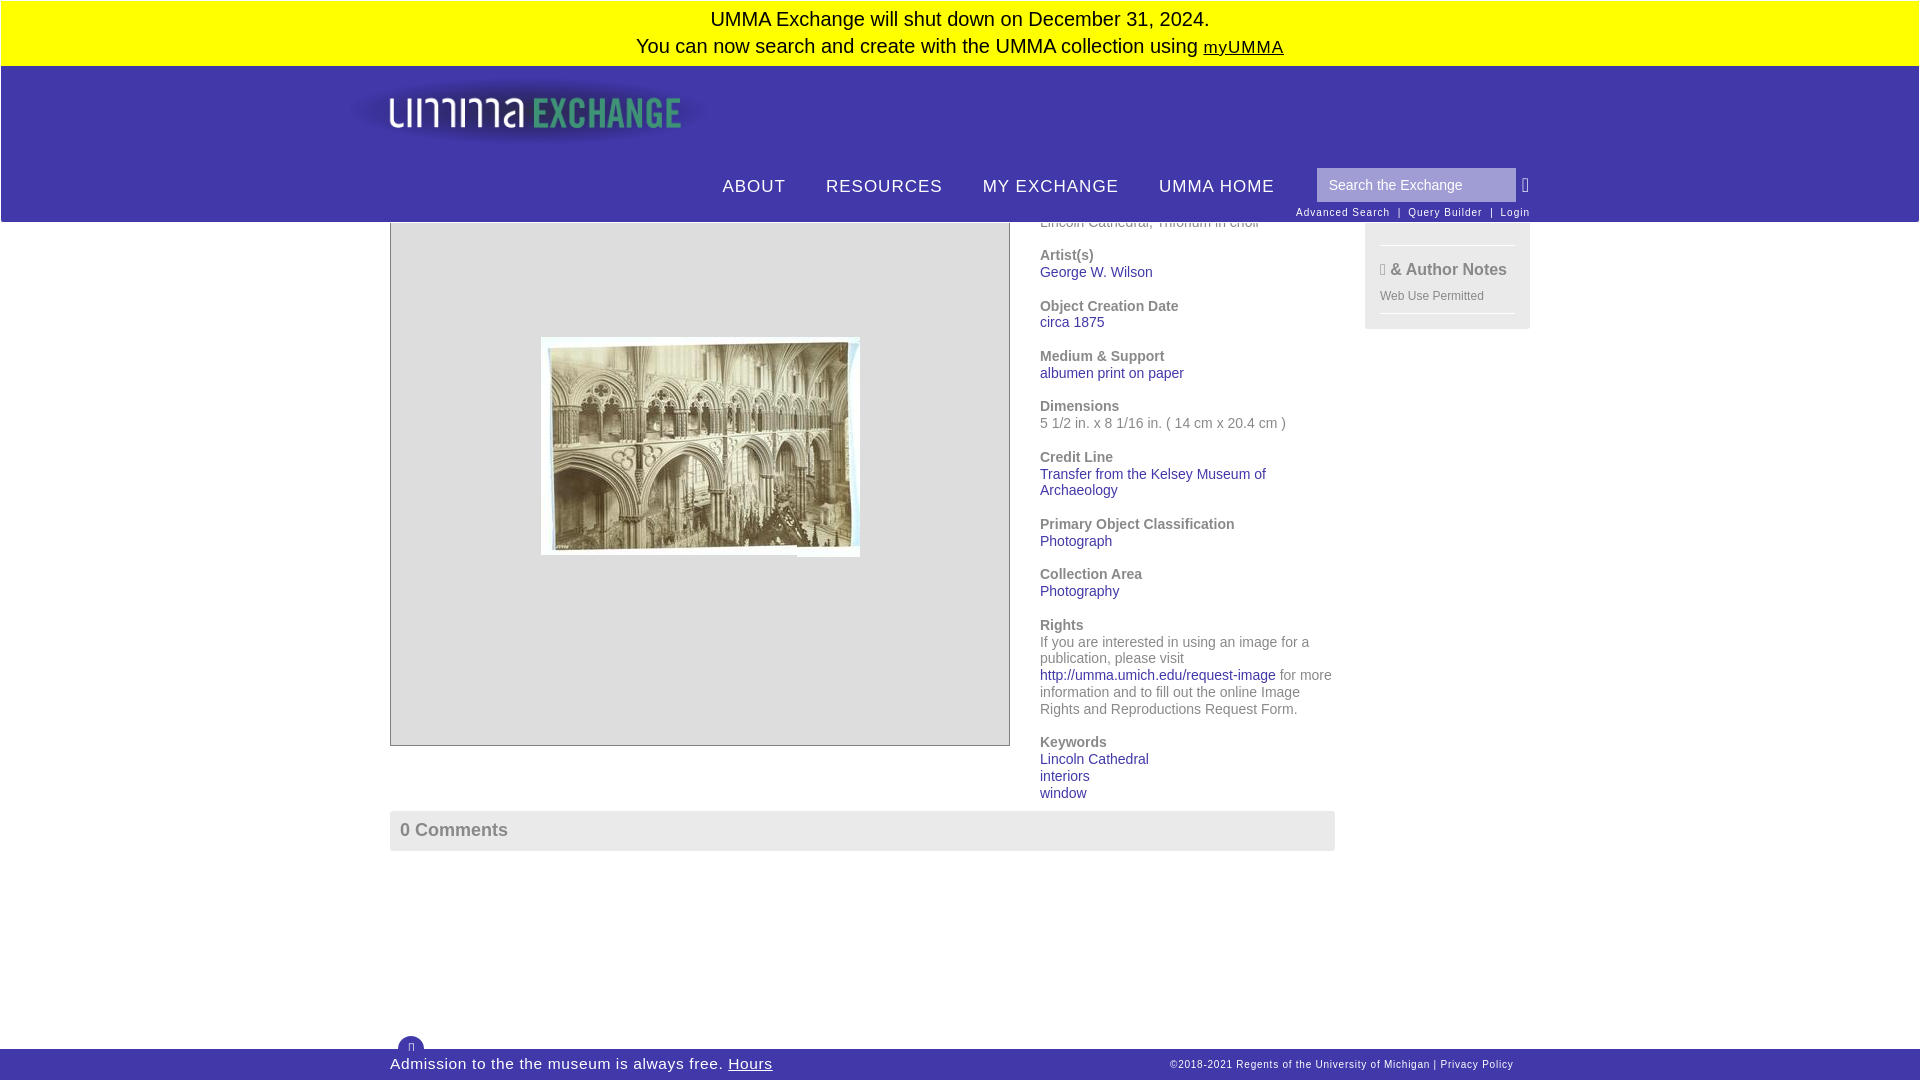  Describe the element at coordinates (1444, 212) in the screenshot. I see `Query Builder` at that location.